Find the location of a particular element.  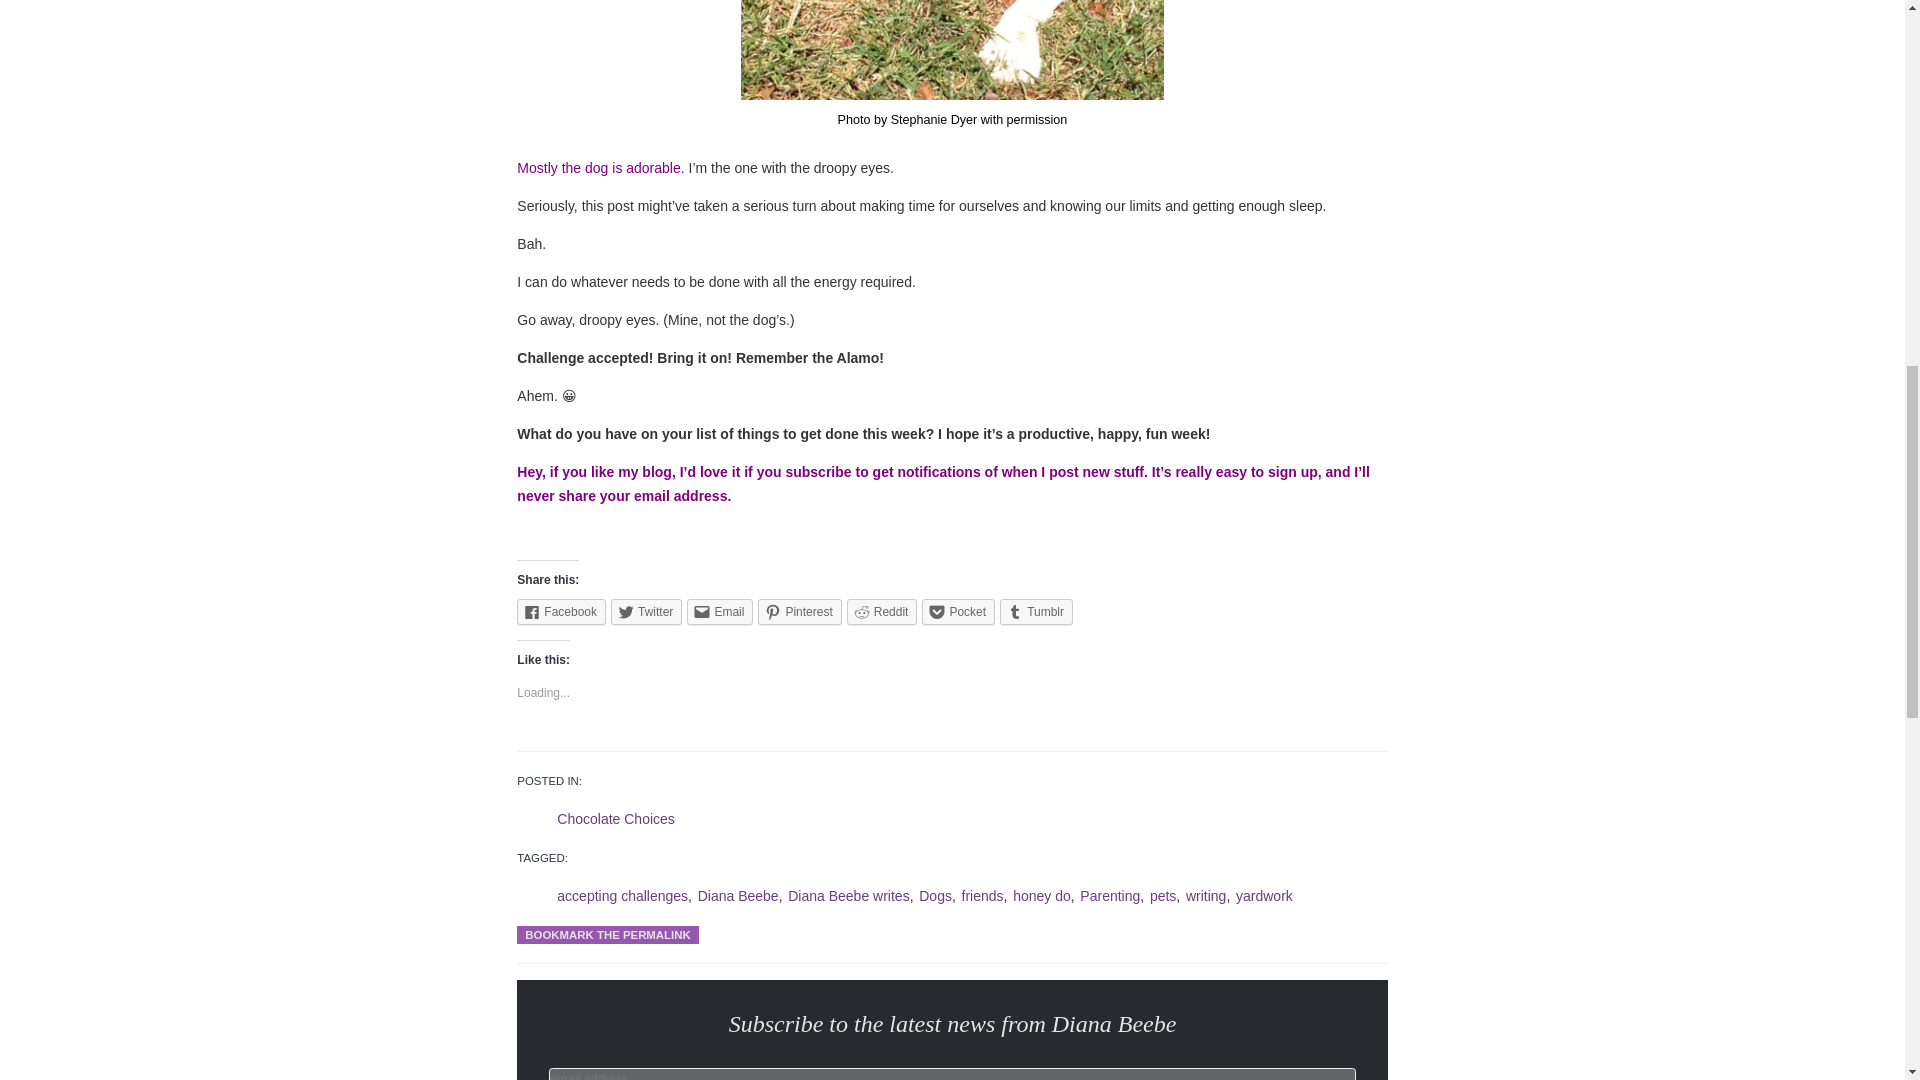

Click to share on Pocket is located at coordinates (958, 612).